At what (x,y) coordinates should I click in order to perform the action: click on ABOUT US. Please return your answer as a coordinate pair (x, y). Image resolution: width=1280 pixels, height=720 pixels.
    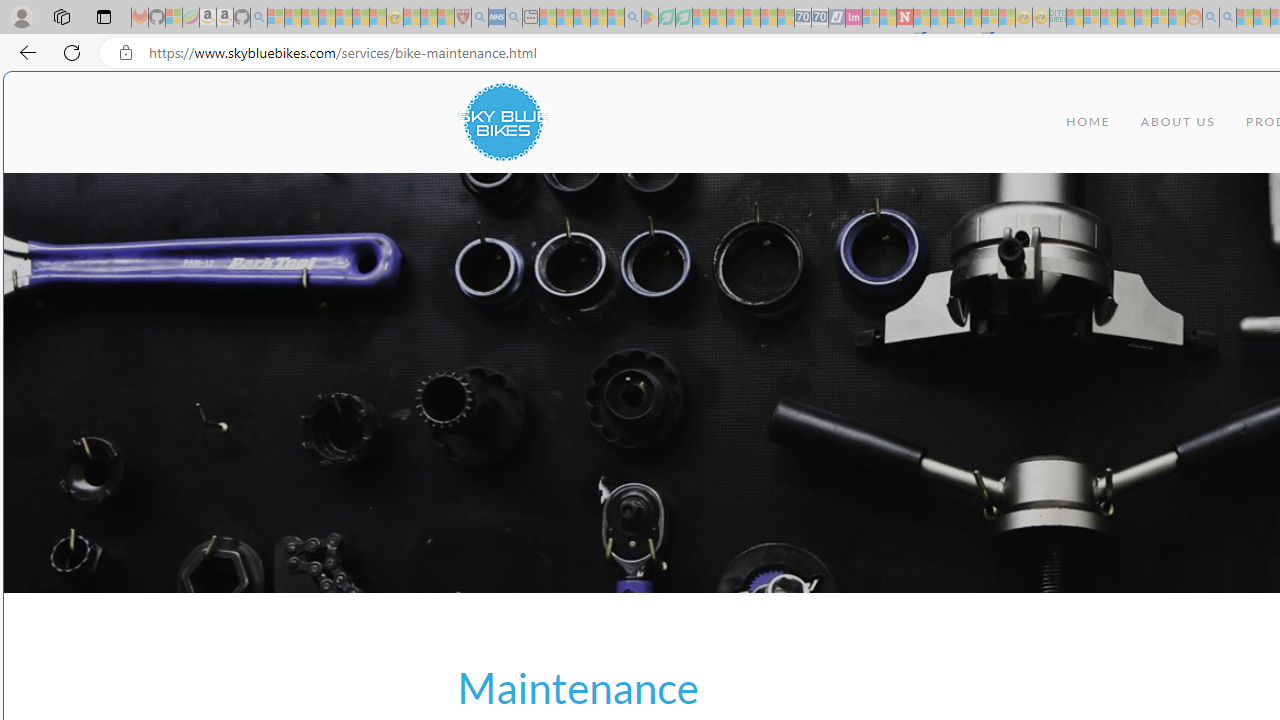
    Looking at the image, I should click on (1178, 122).